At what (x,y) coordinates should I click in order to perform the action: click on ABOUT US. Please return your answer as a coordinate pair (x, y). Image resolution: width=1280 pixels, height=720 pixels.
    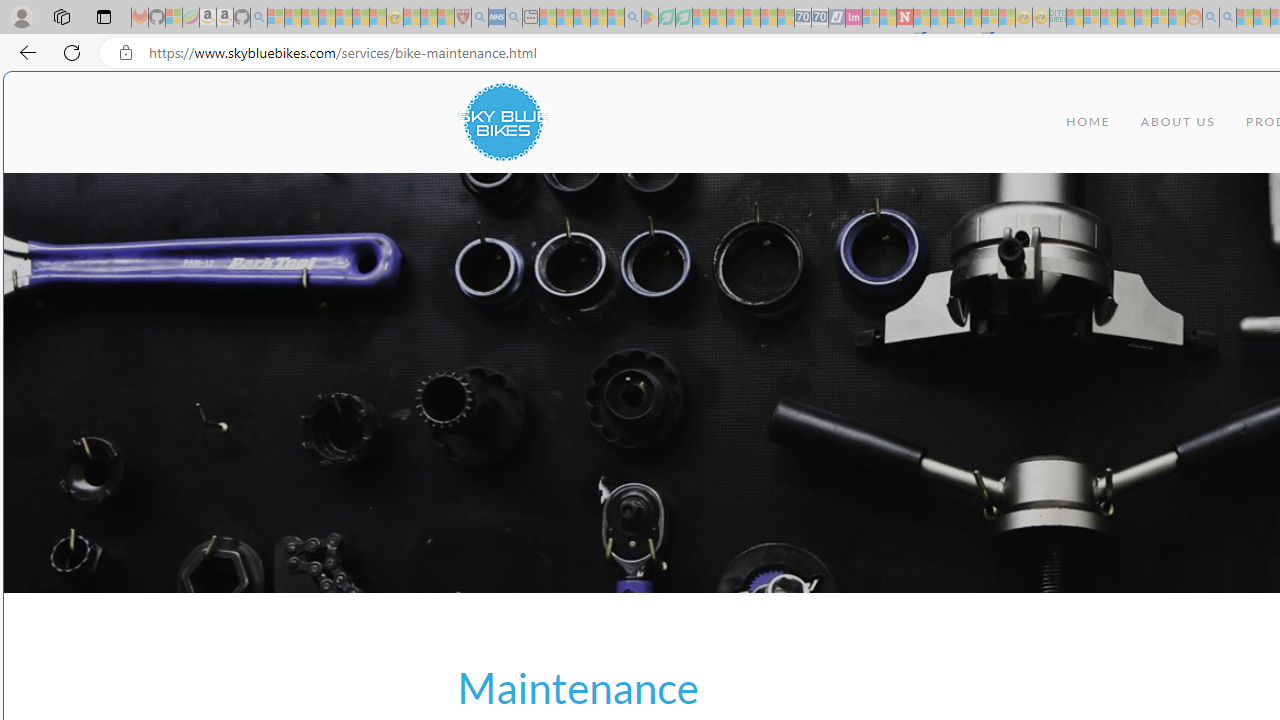
    Looking at the image, I should click on (1178, 122).